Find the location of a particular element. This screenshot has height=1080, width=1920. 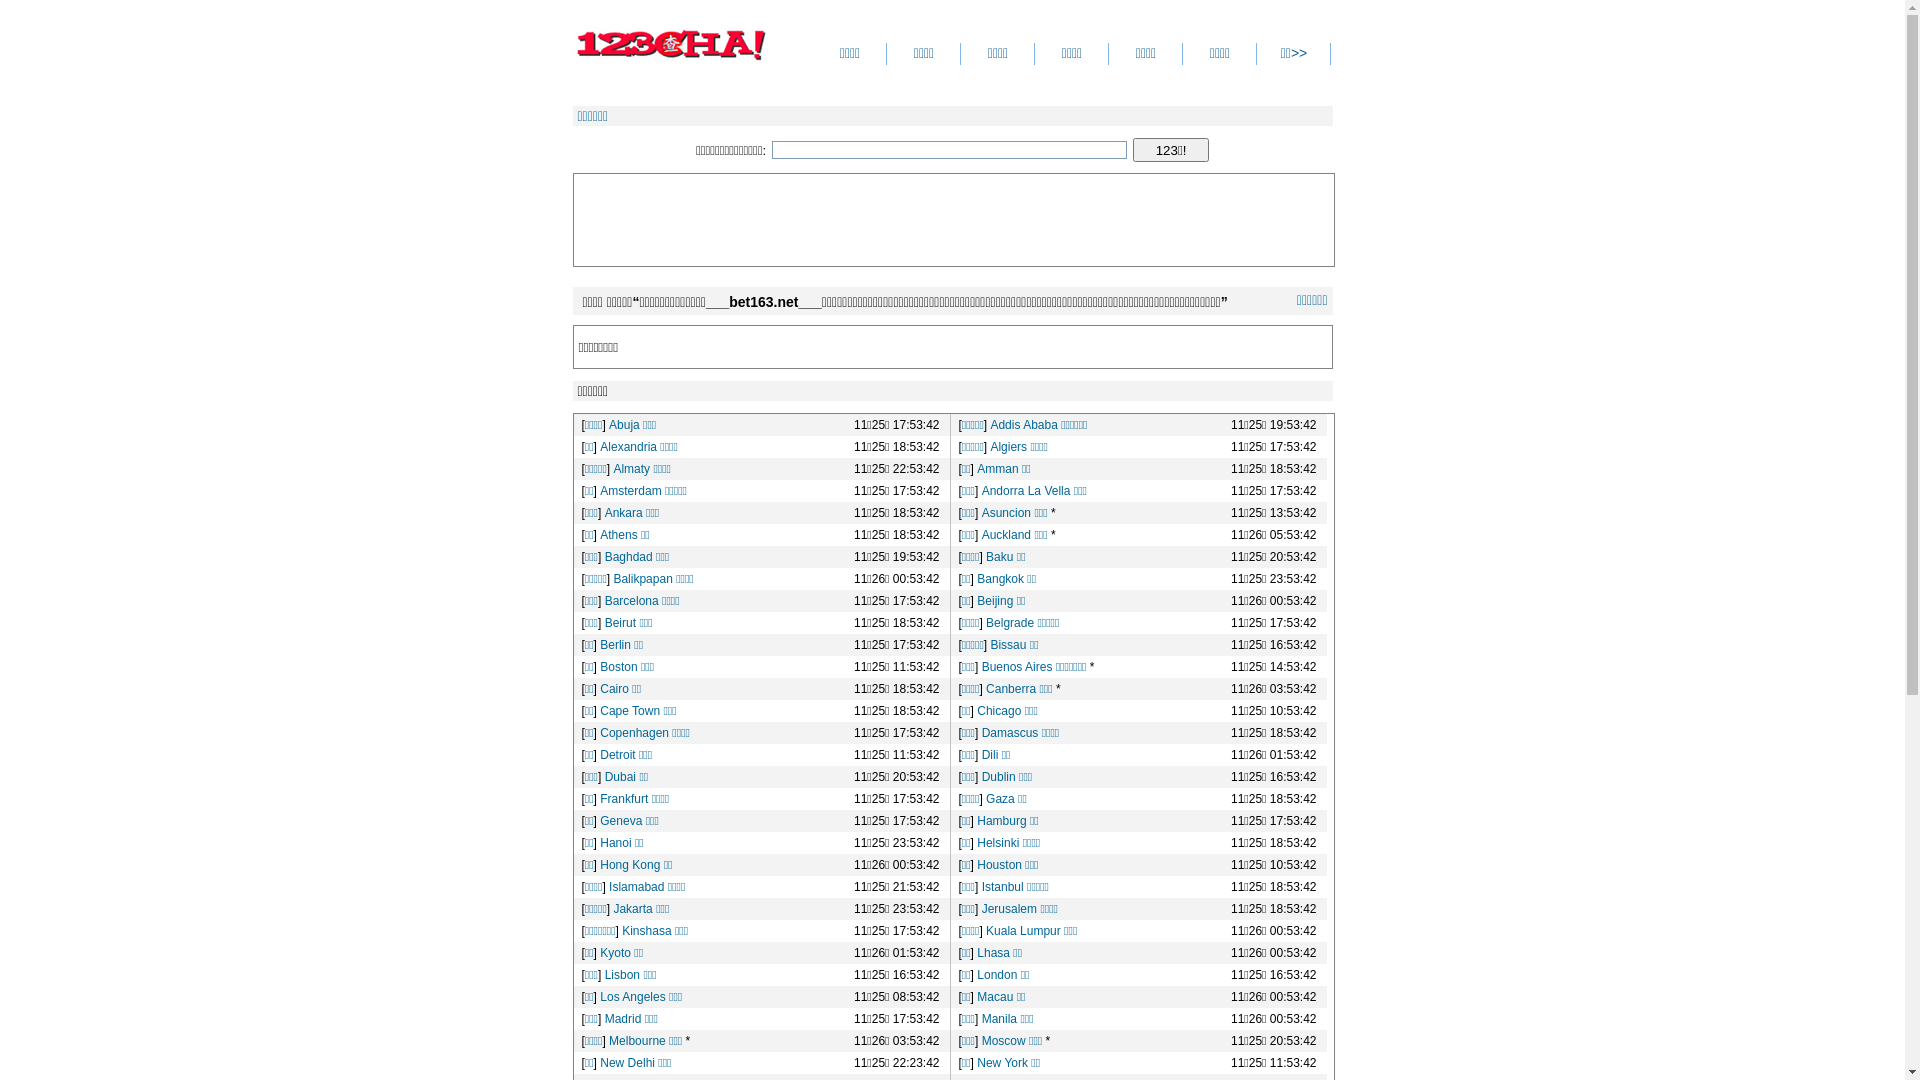

Damascus is located at coordinates (1010, 733).